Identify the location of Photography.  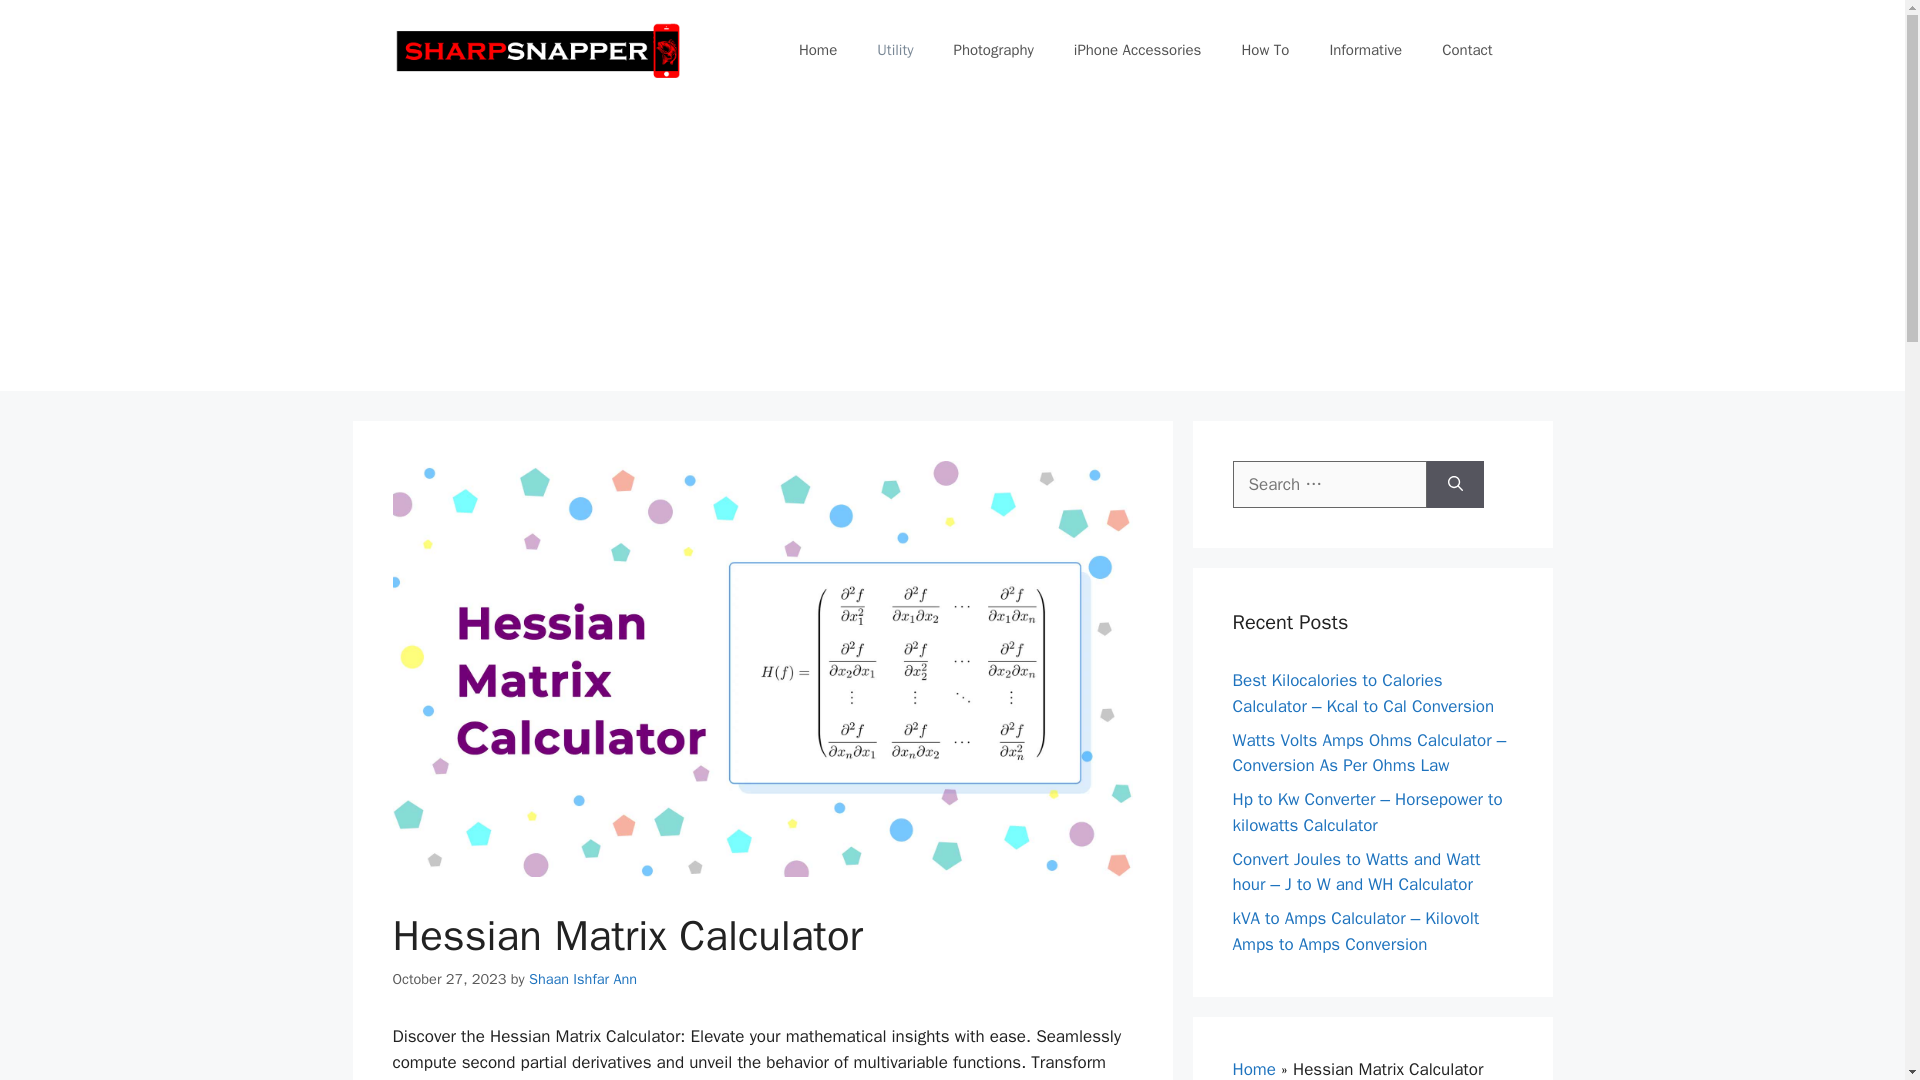
(994, 50).